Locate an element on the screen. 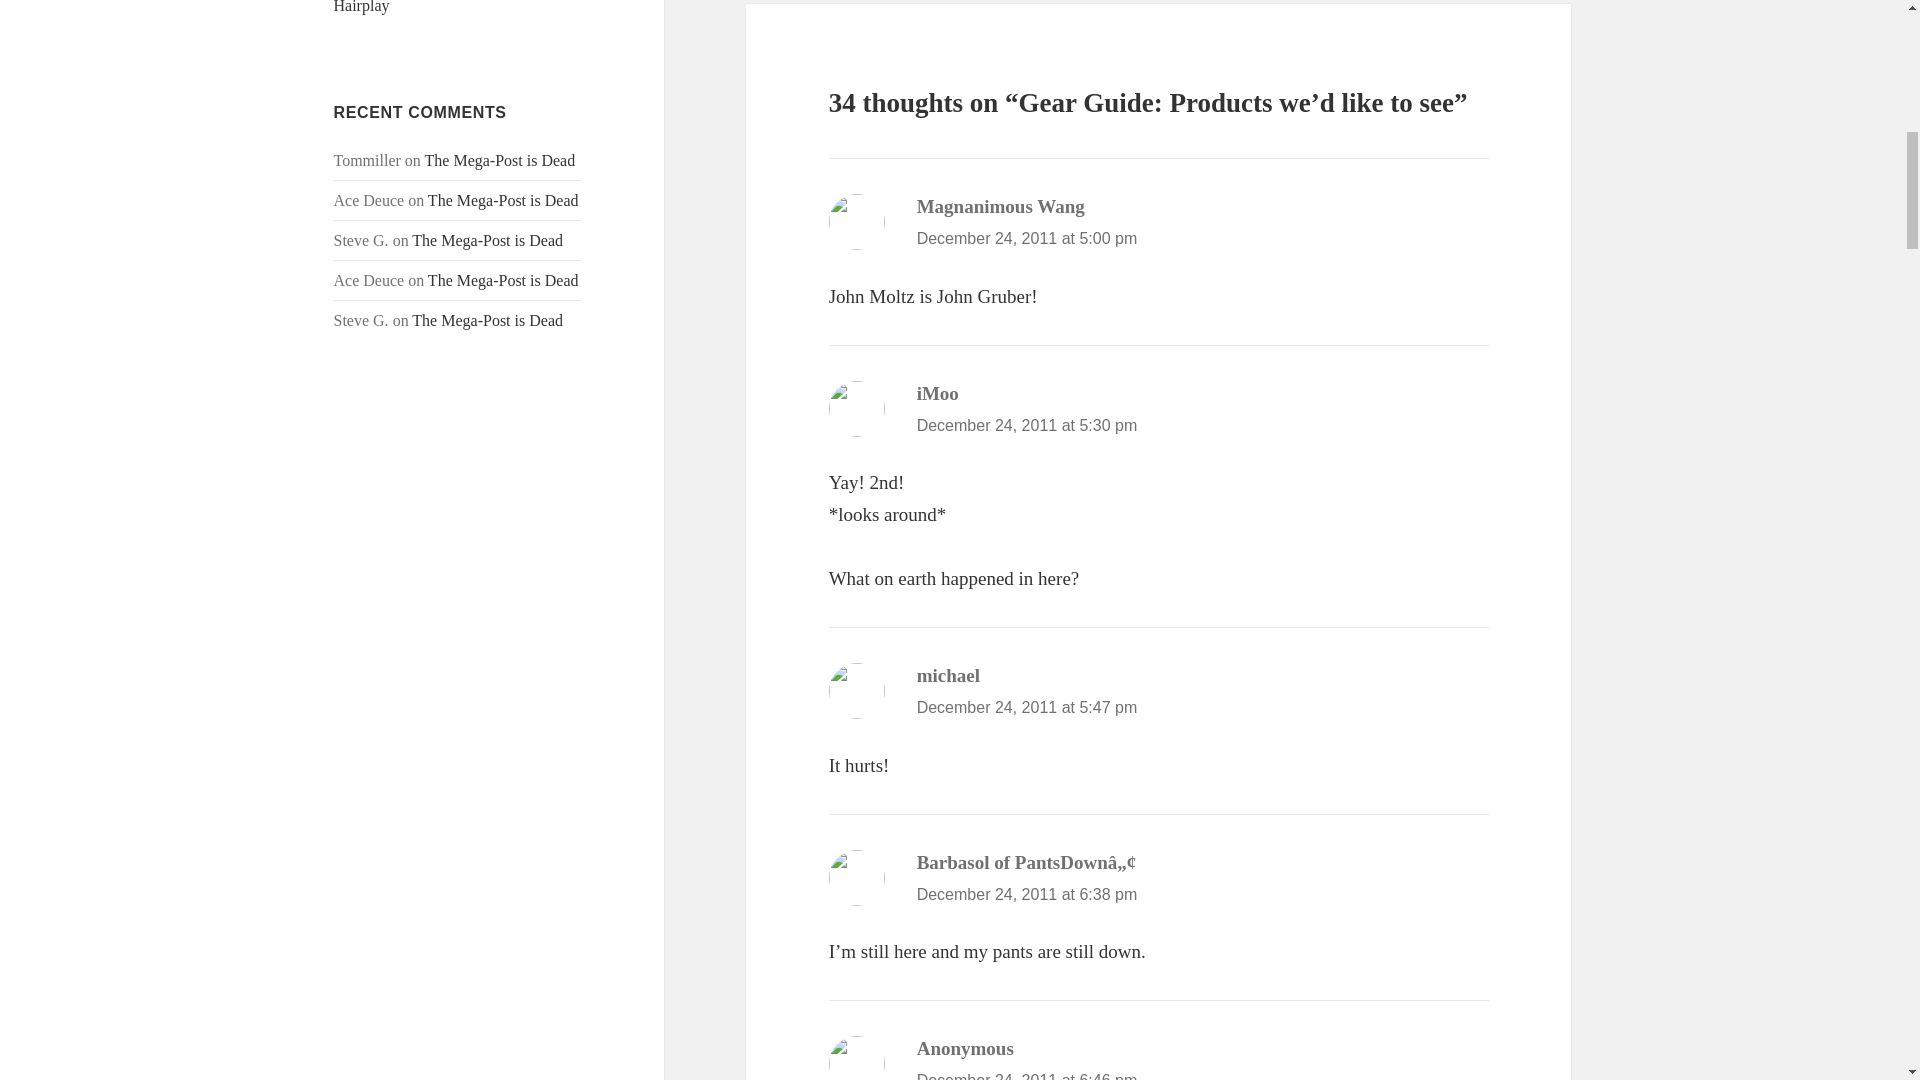 The image size is (1920, 1080). The Mega-Post is Dead is located at coordinates (504, 280).